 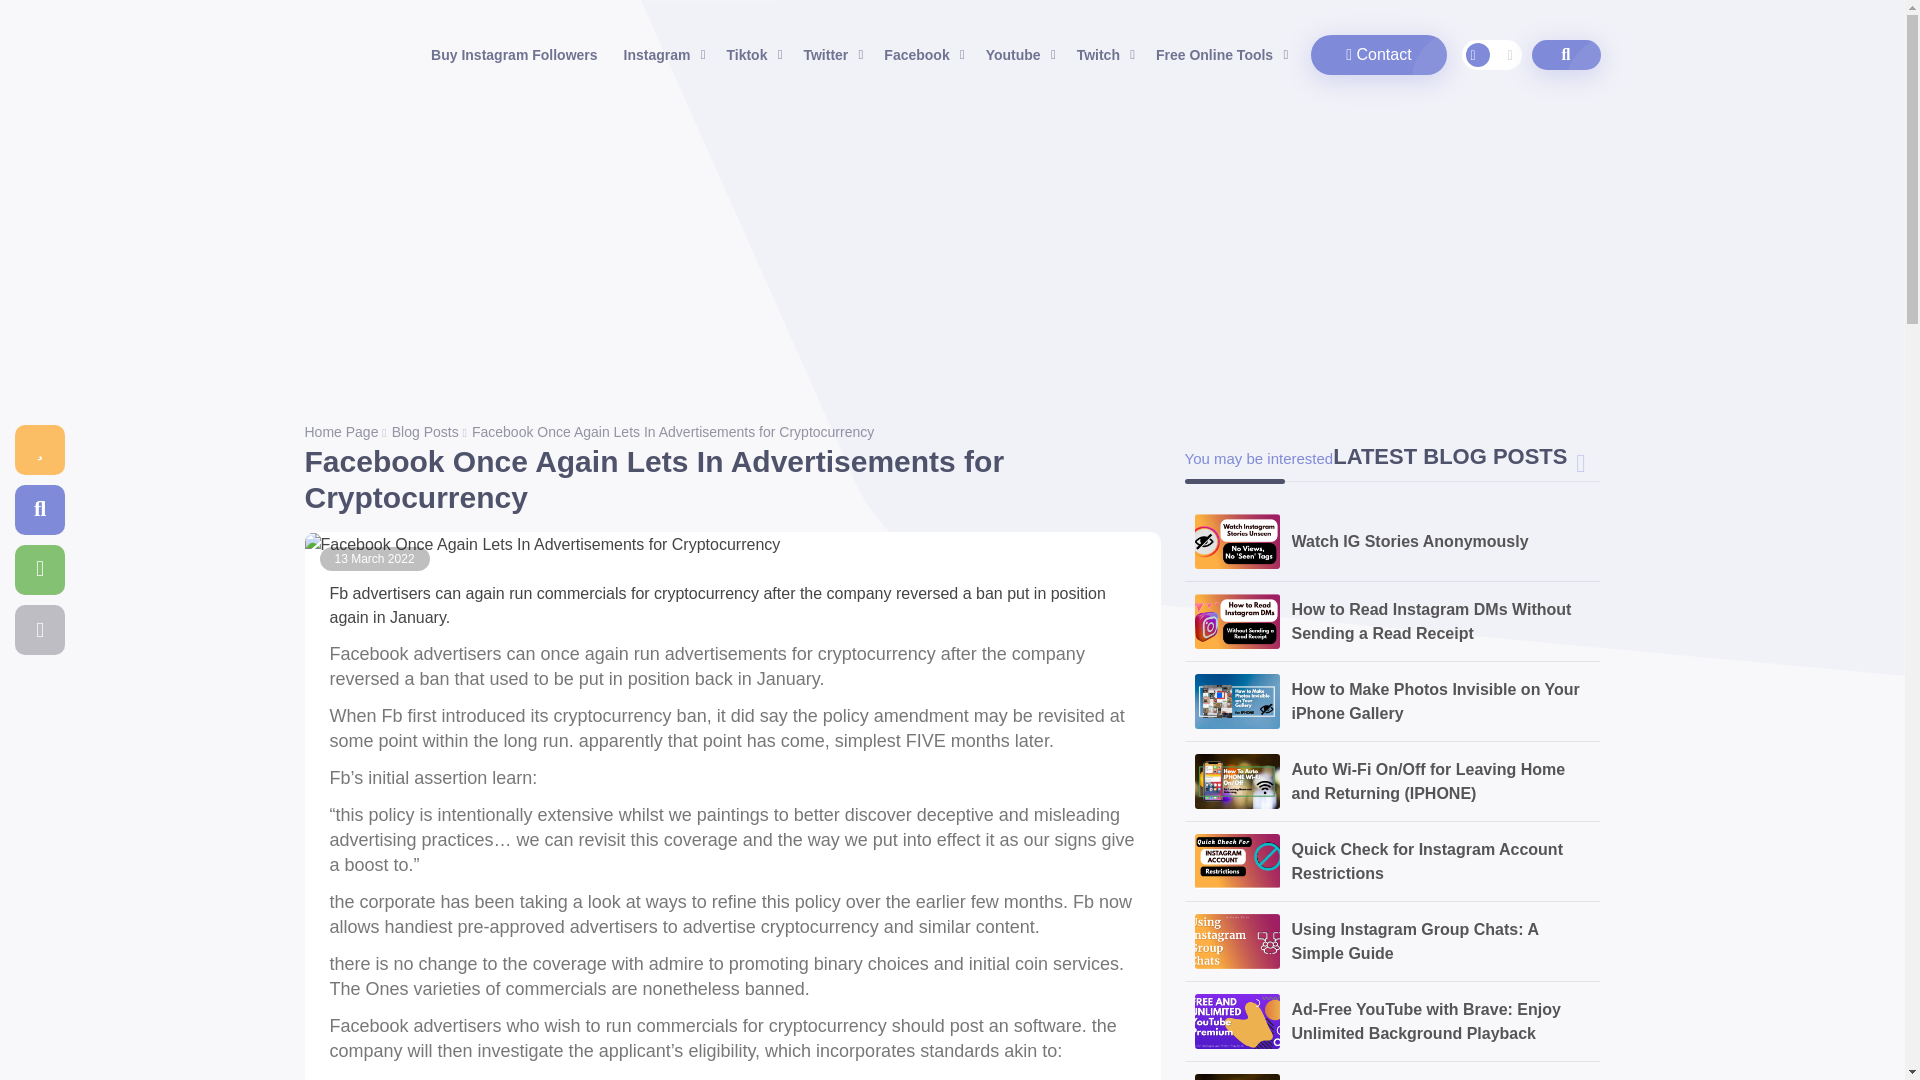 What do you see at coordinates (327, 54) in the screenshot?
I see `MyInstaFollow` at bounding box center [327, 54].